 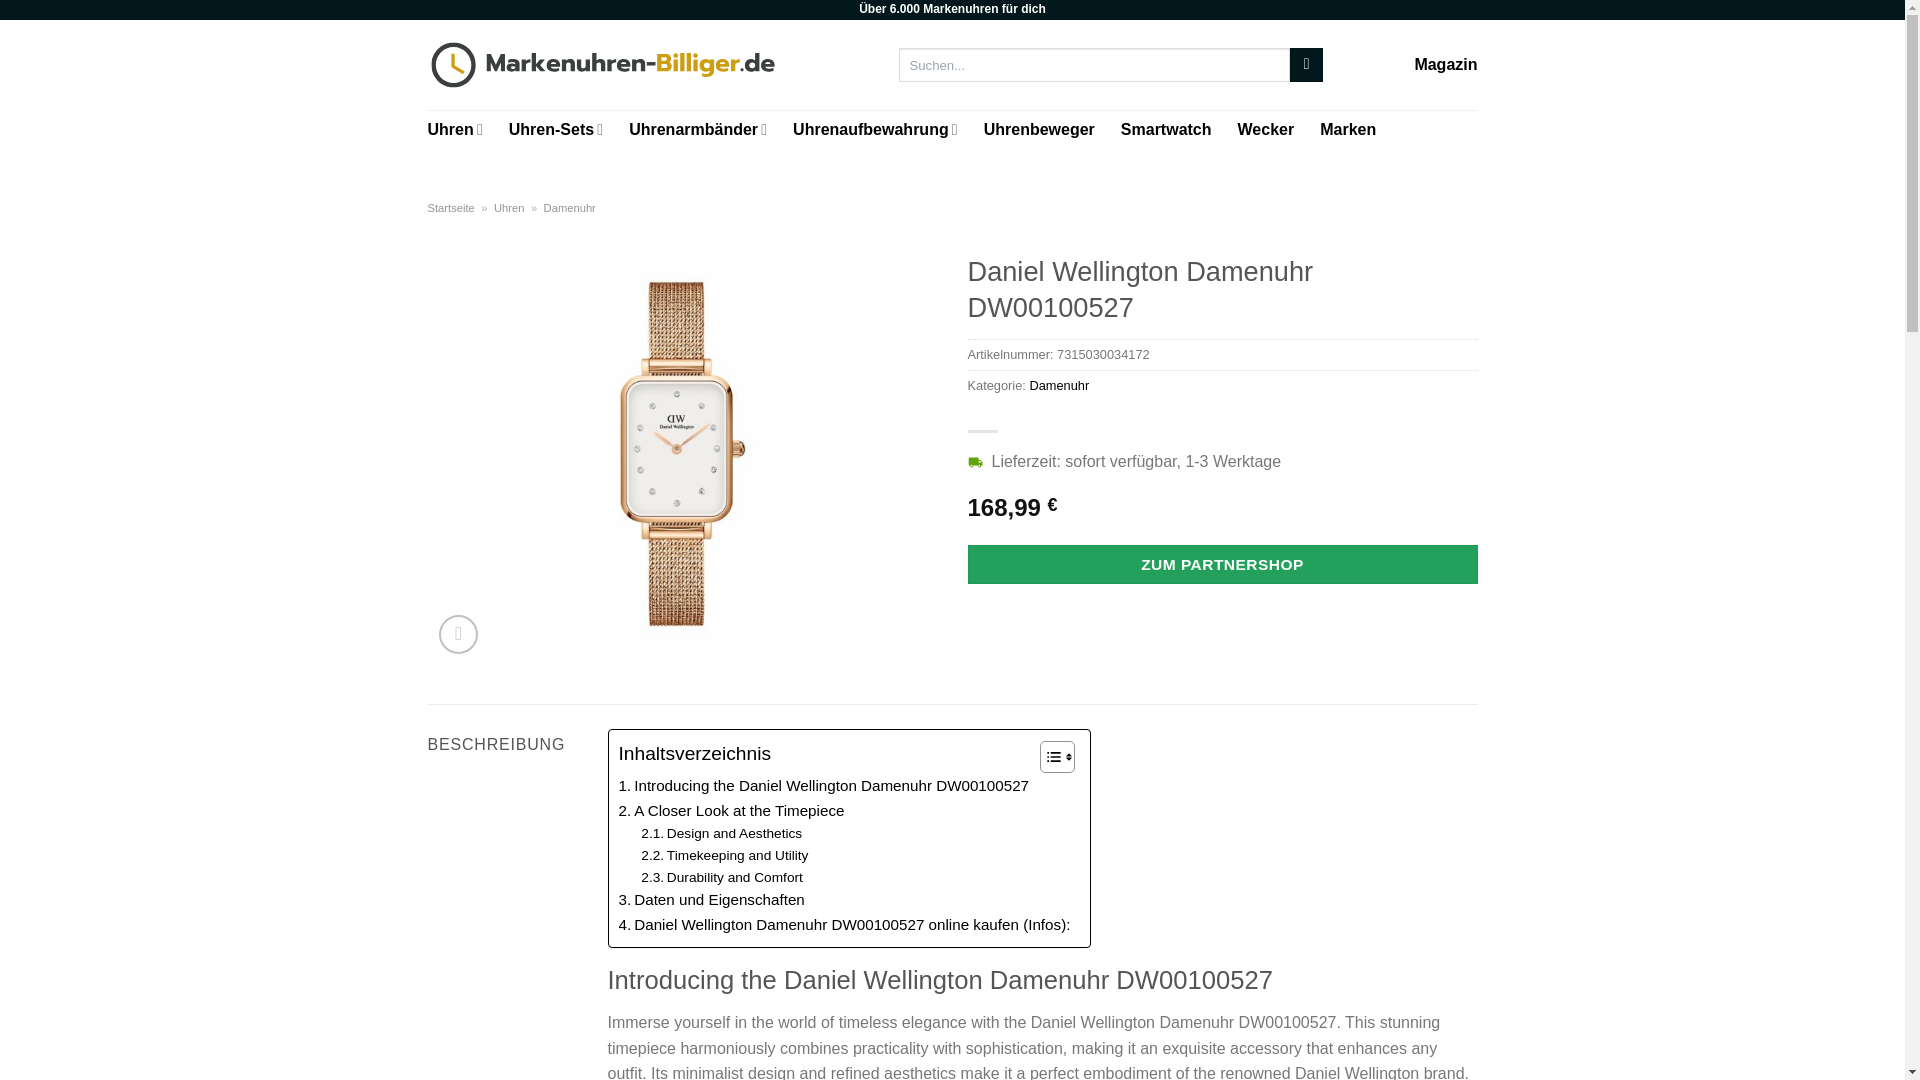 What do you see at coordinates (1444, 65) in the screenshot?
I see `Magazin` at bounding box center [1444, 65].